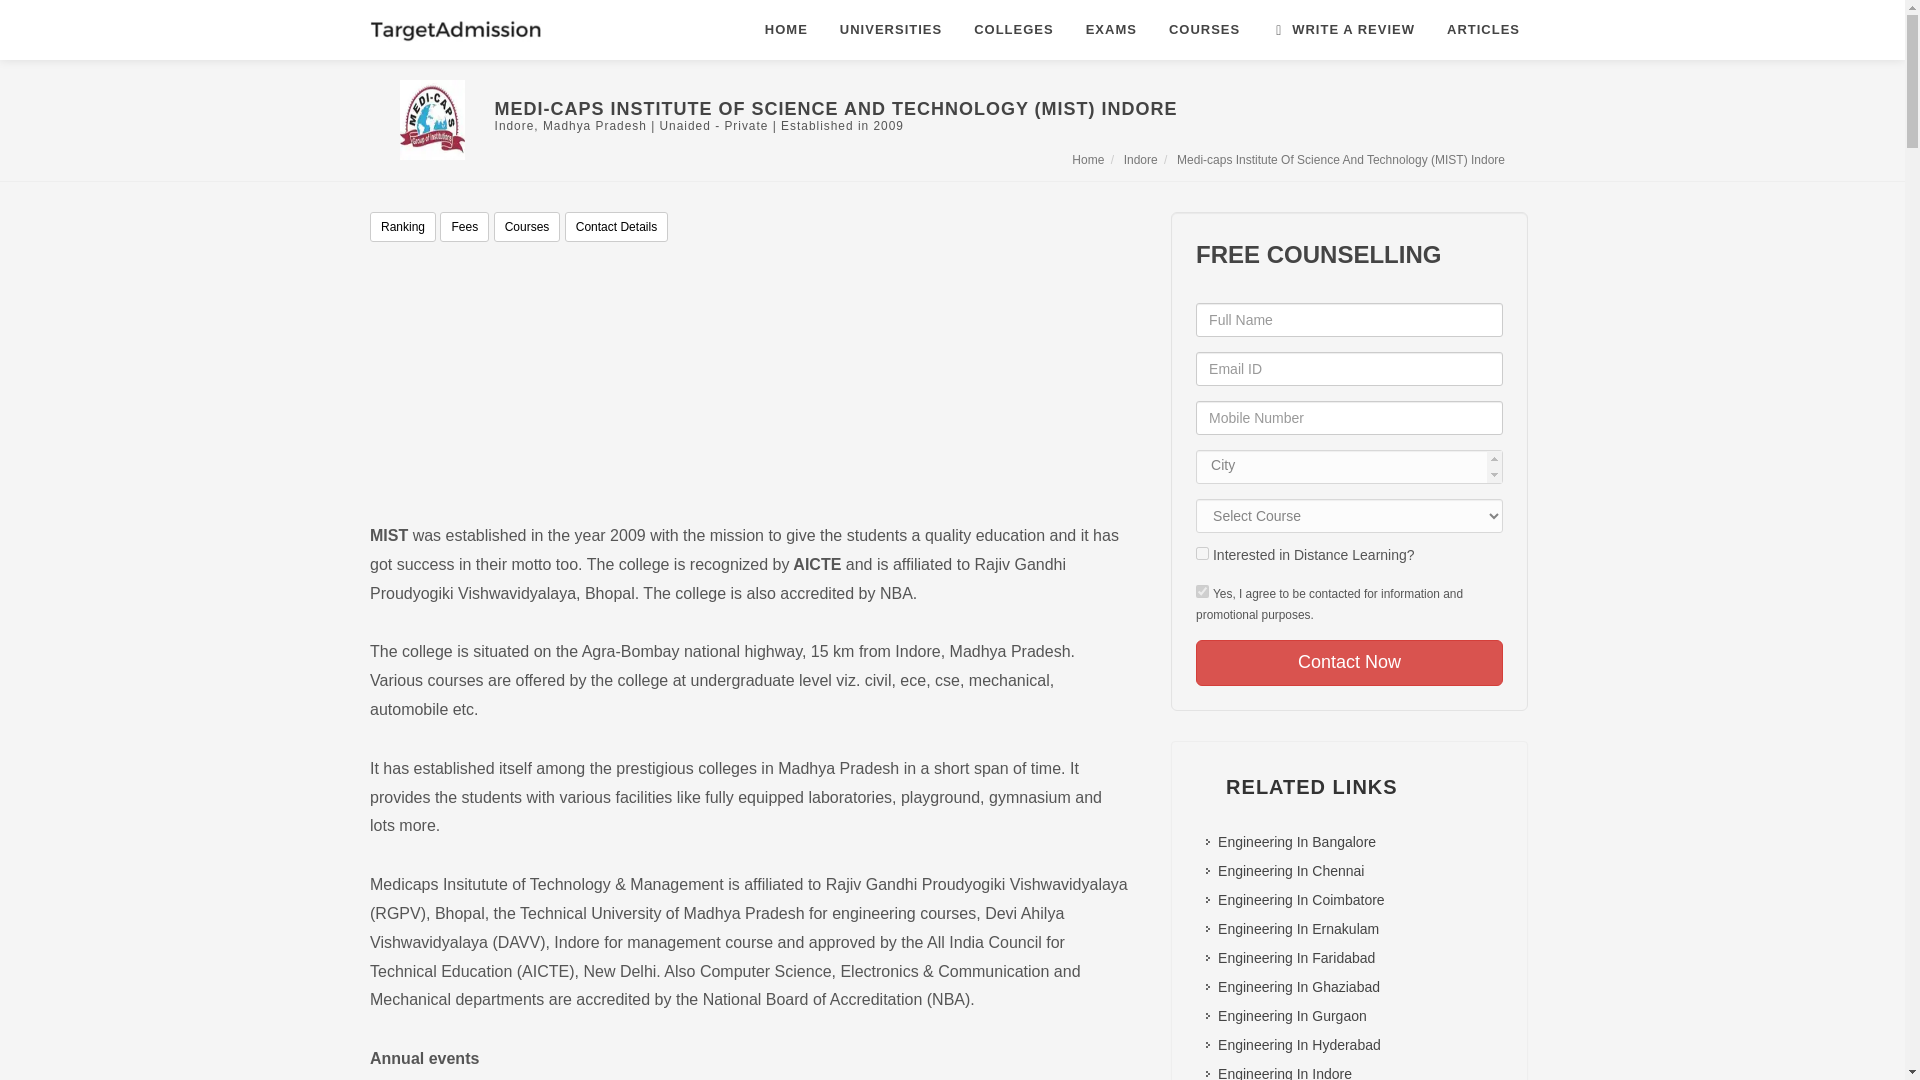 This screenshot has width=1920, height=1080. Describe the element at coordinates (464, 226) in the screenshot. I see `Fees` at that location.